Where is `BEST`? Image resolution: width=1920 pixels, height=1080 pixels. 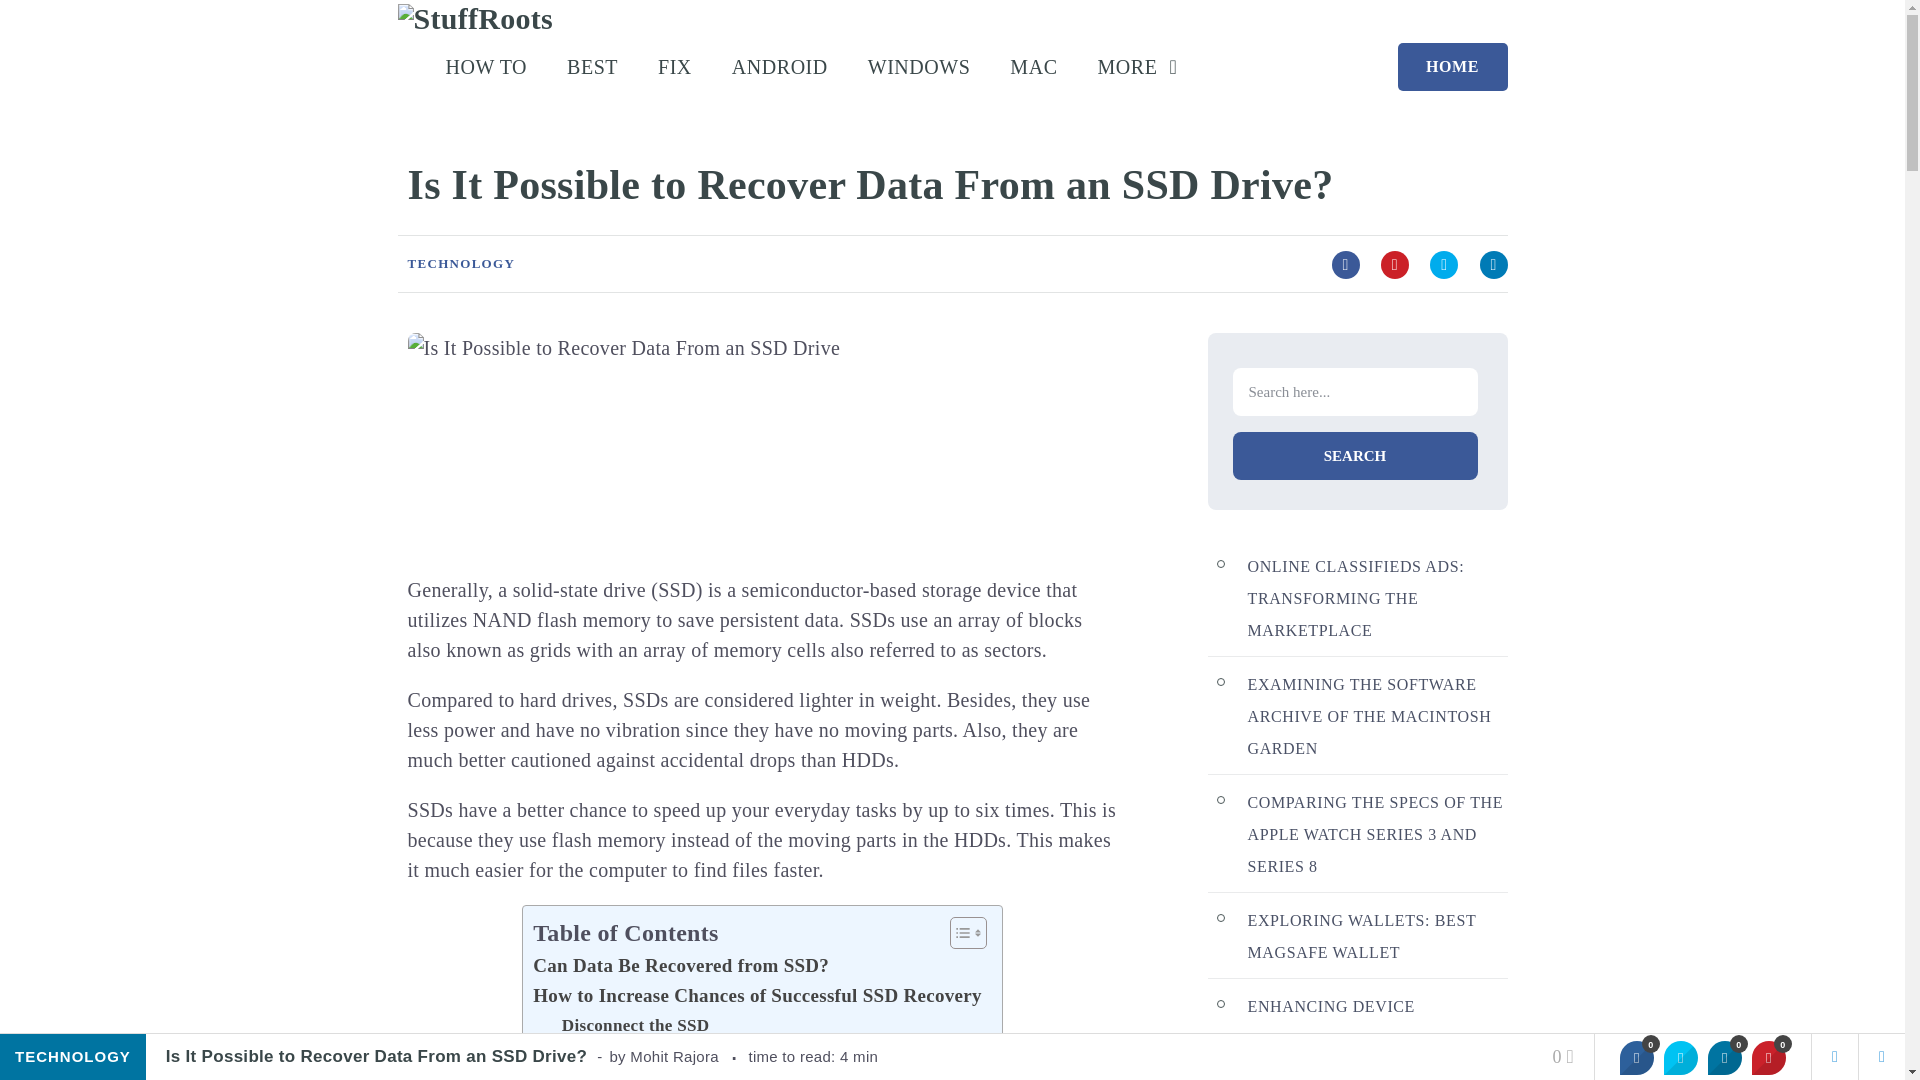
BEST is located at coordinates (592, 69).